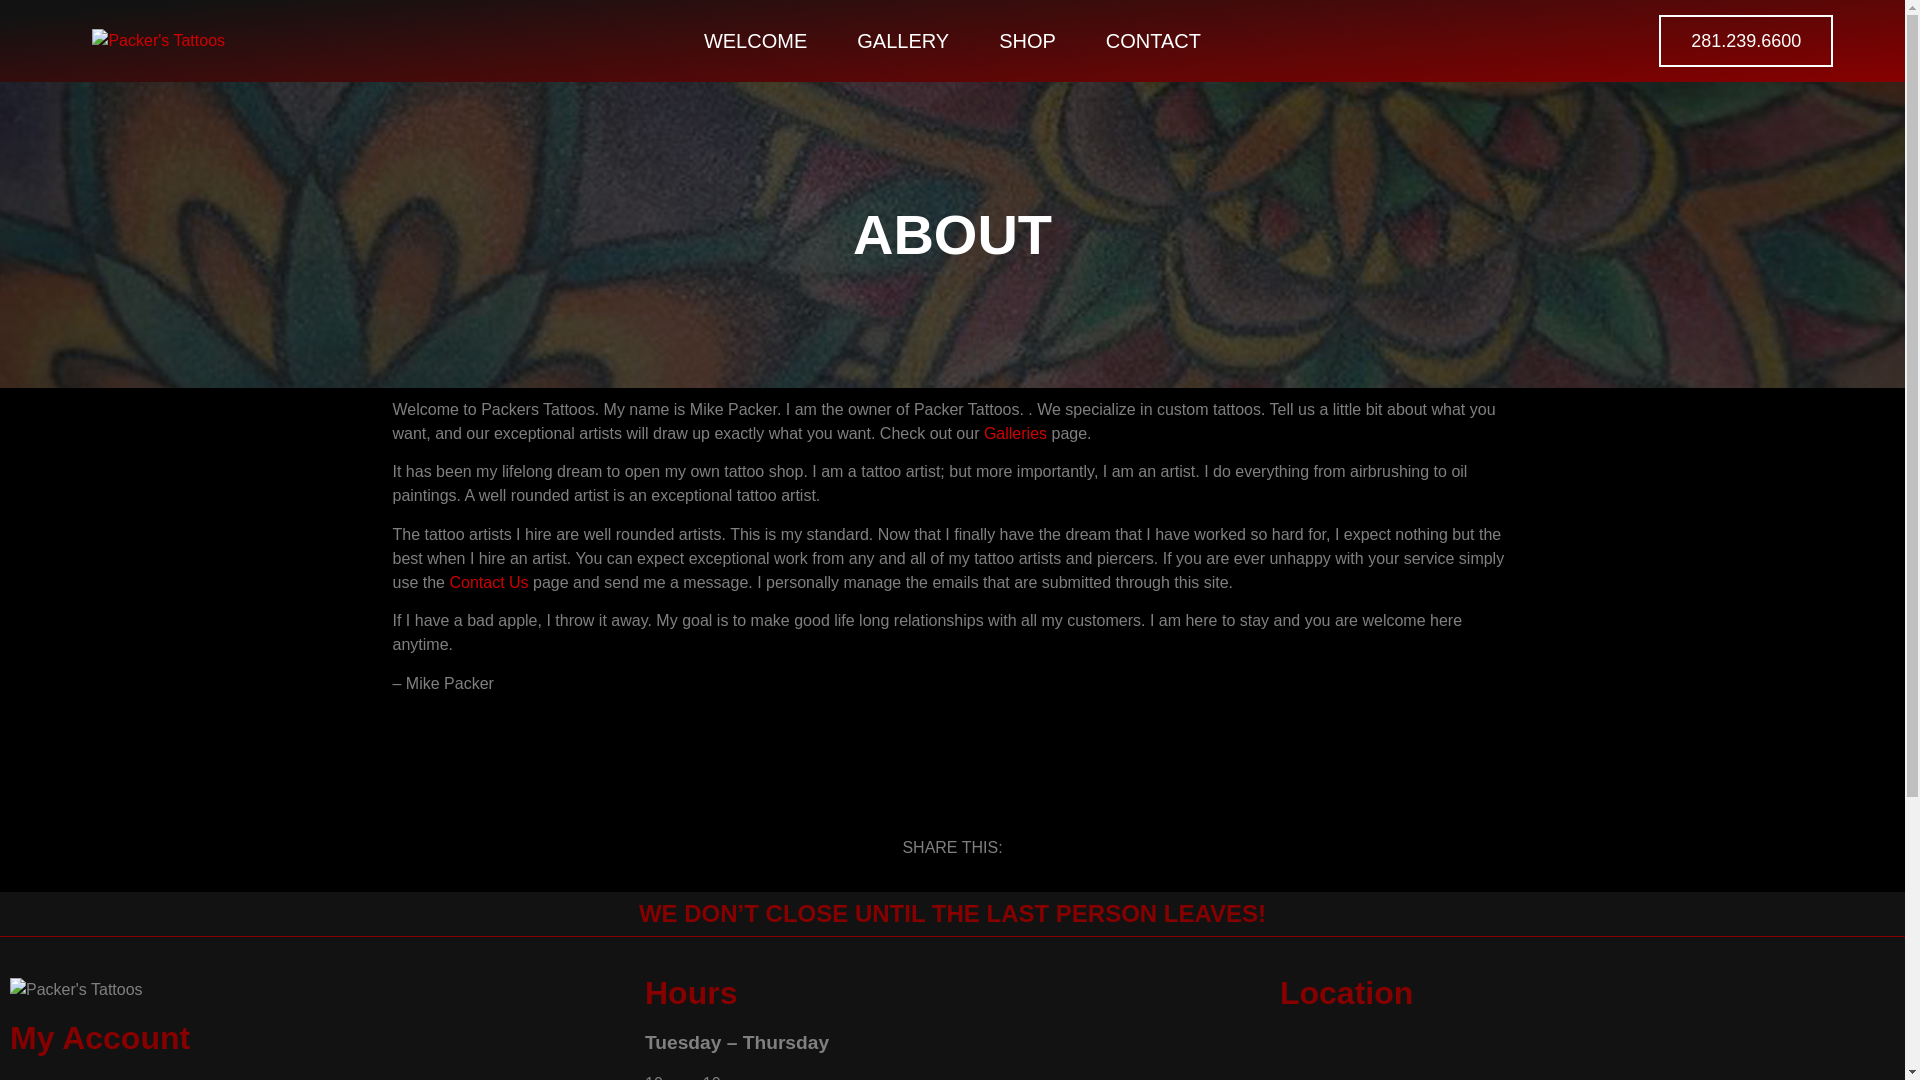  I want to click on SHOP, so click(1027, 40).